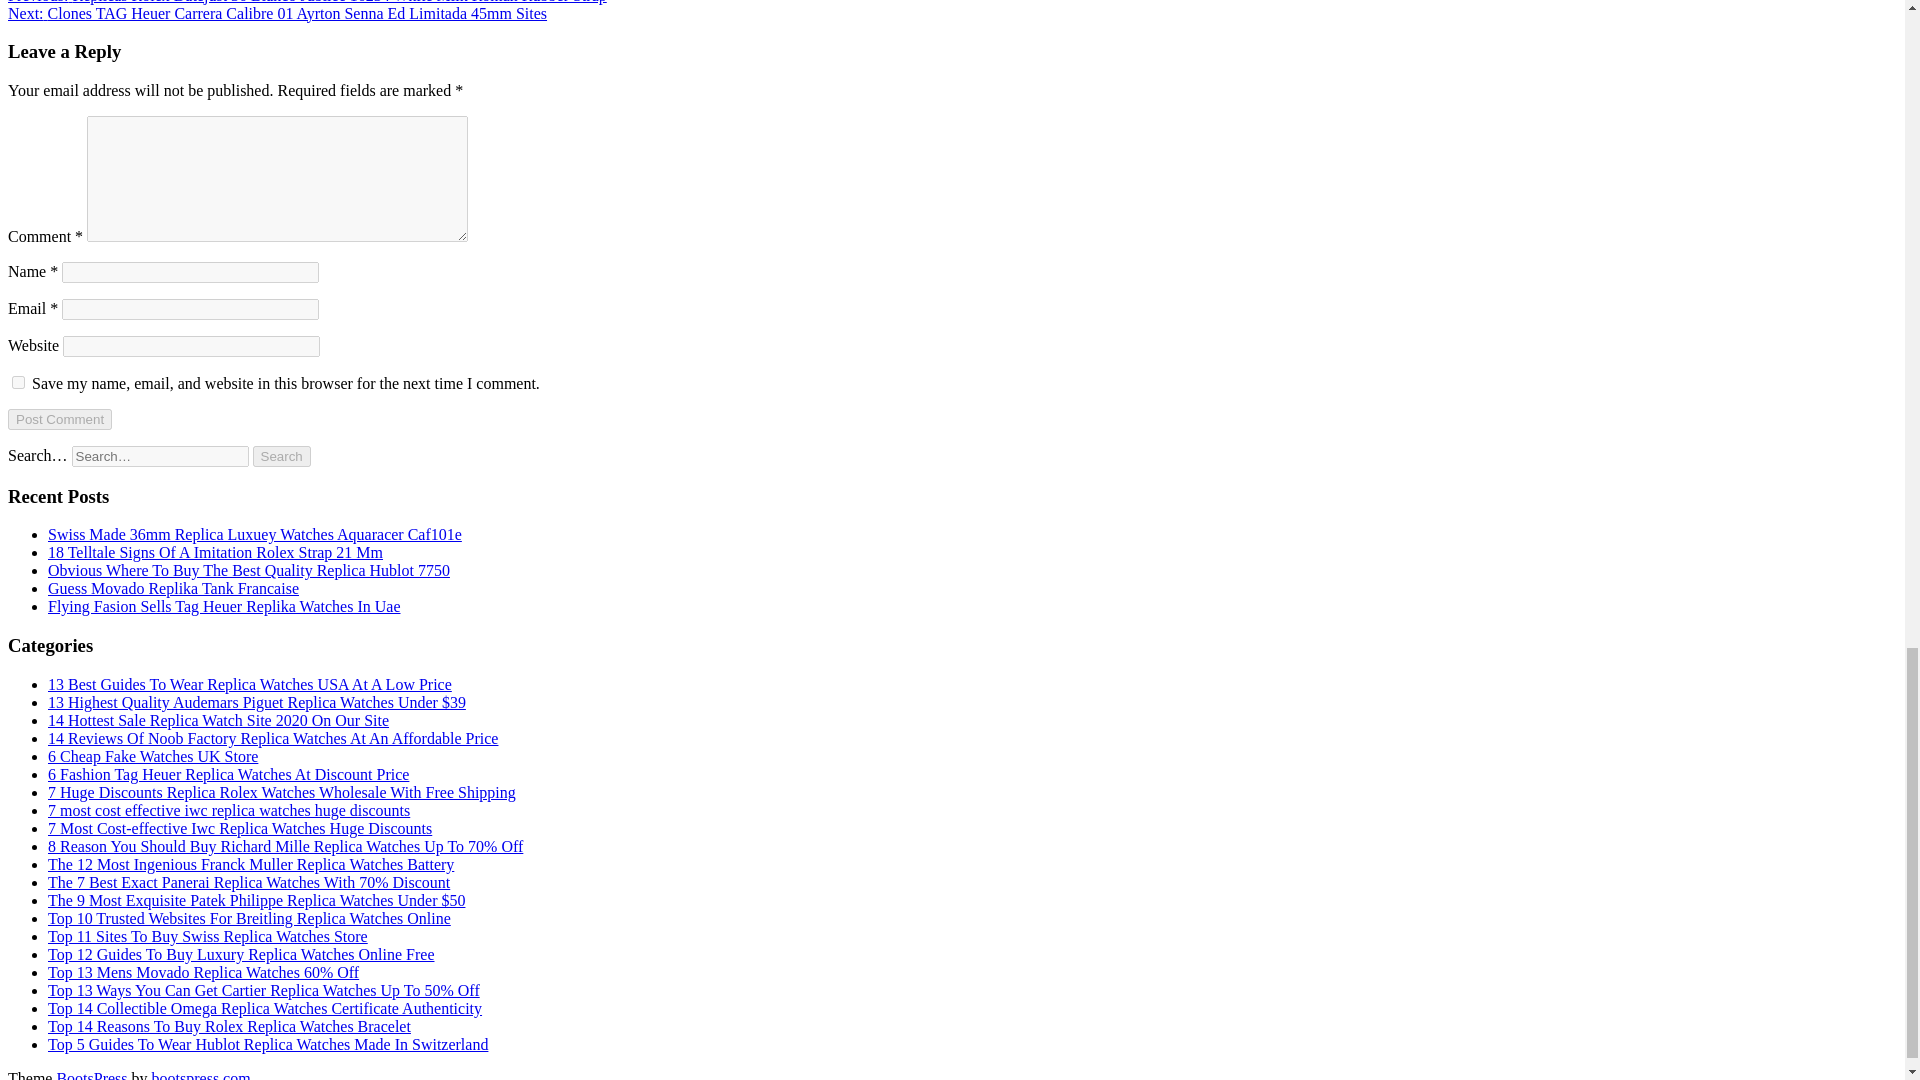 This screenshot has height=1080, width=1920. What do you see at coordinates (240, 954) in the screenshot?
I see `Top 12 Guides To Buy Luxury Replica Watches Online Free` at bounding box center [240, 954].